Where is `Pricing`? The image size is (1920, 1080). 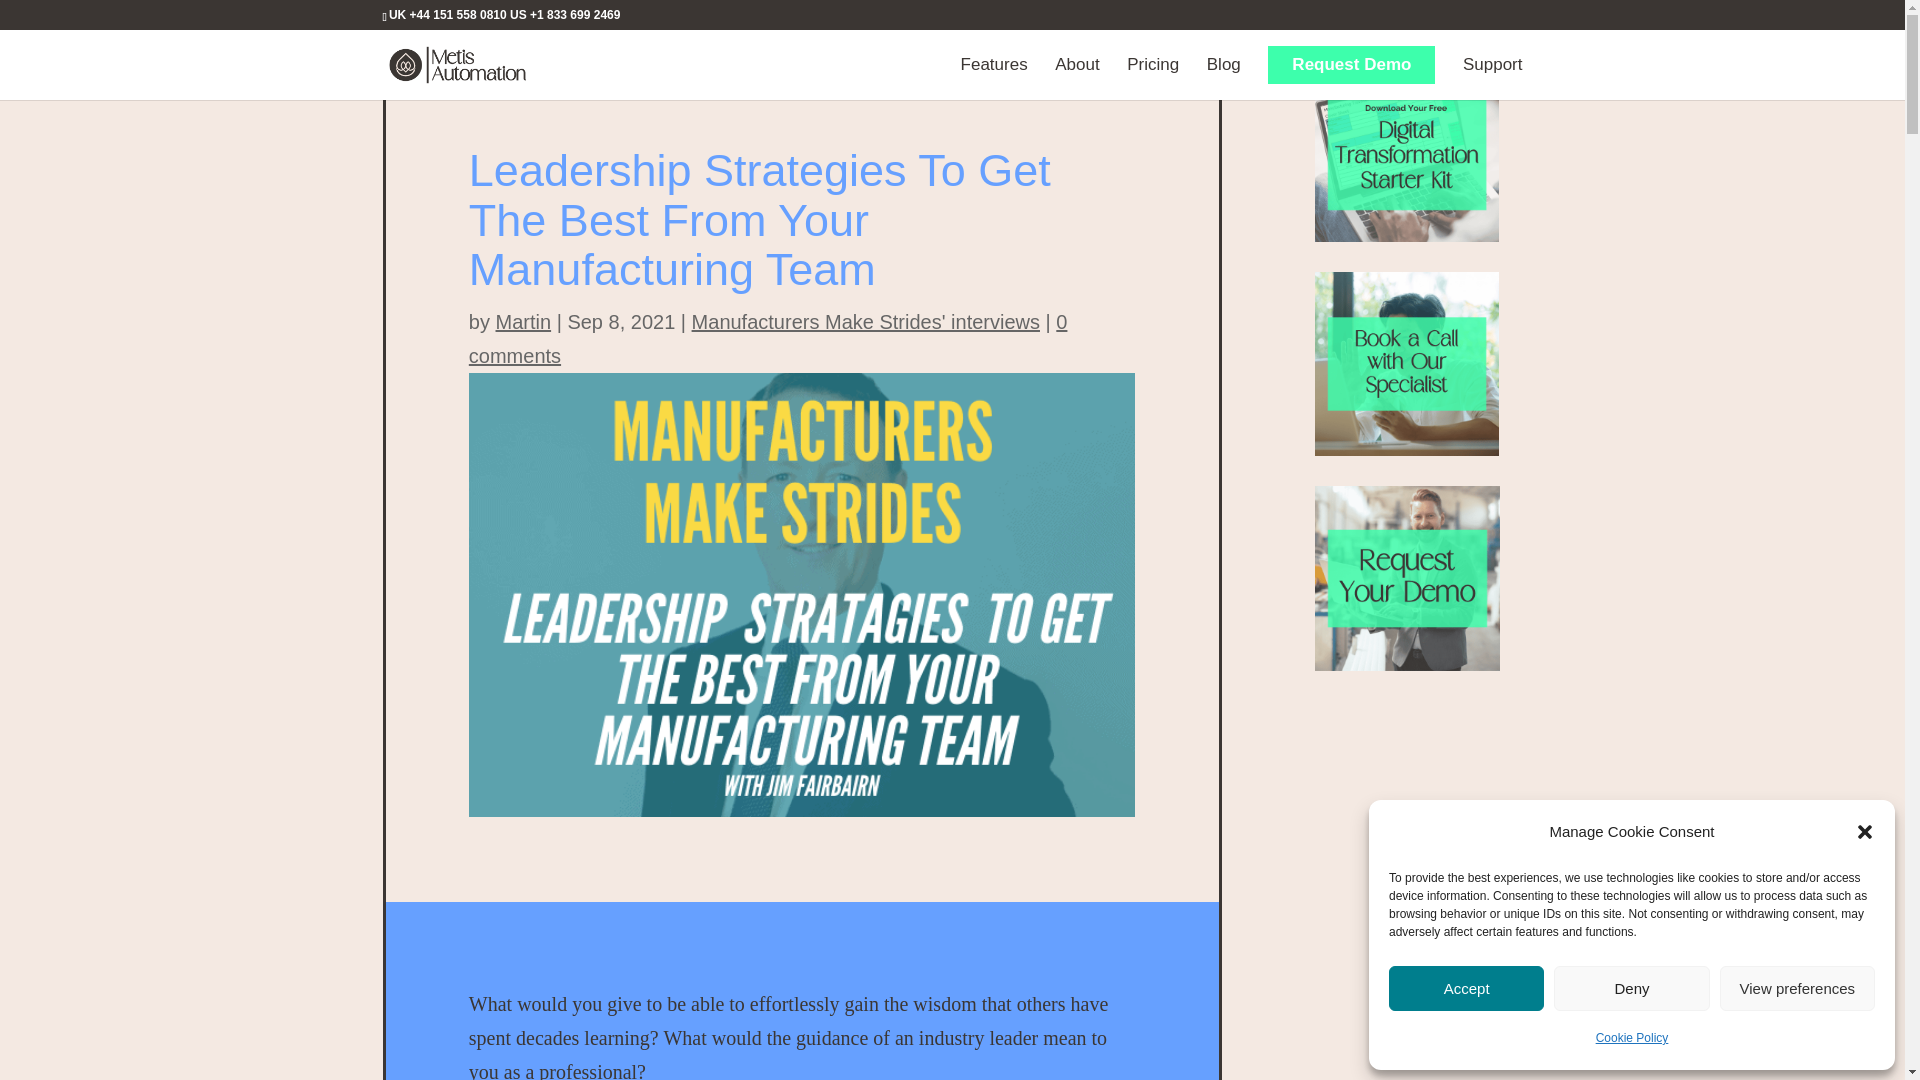 Pricing is located at coordinates (1152, 79).